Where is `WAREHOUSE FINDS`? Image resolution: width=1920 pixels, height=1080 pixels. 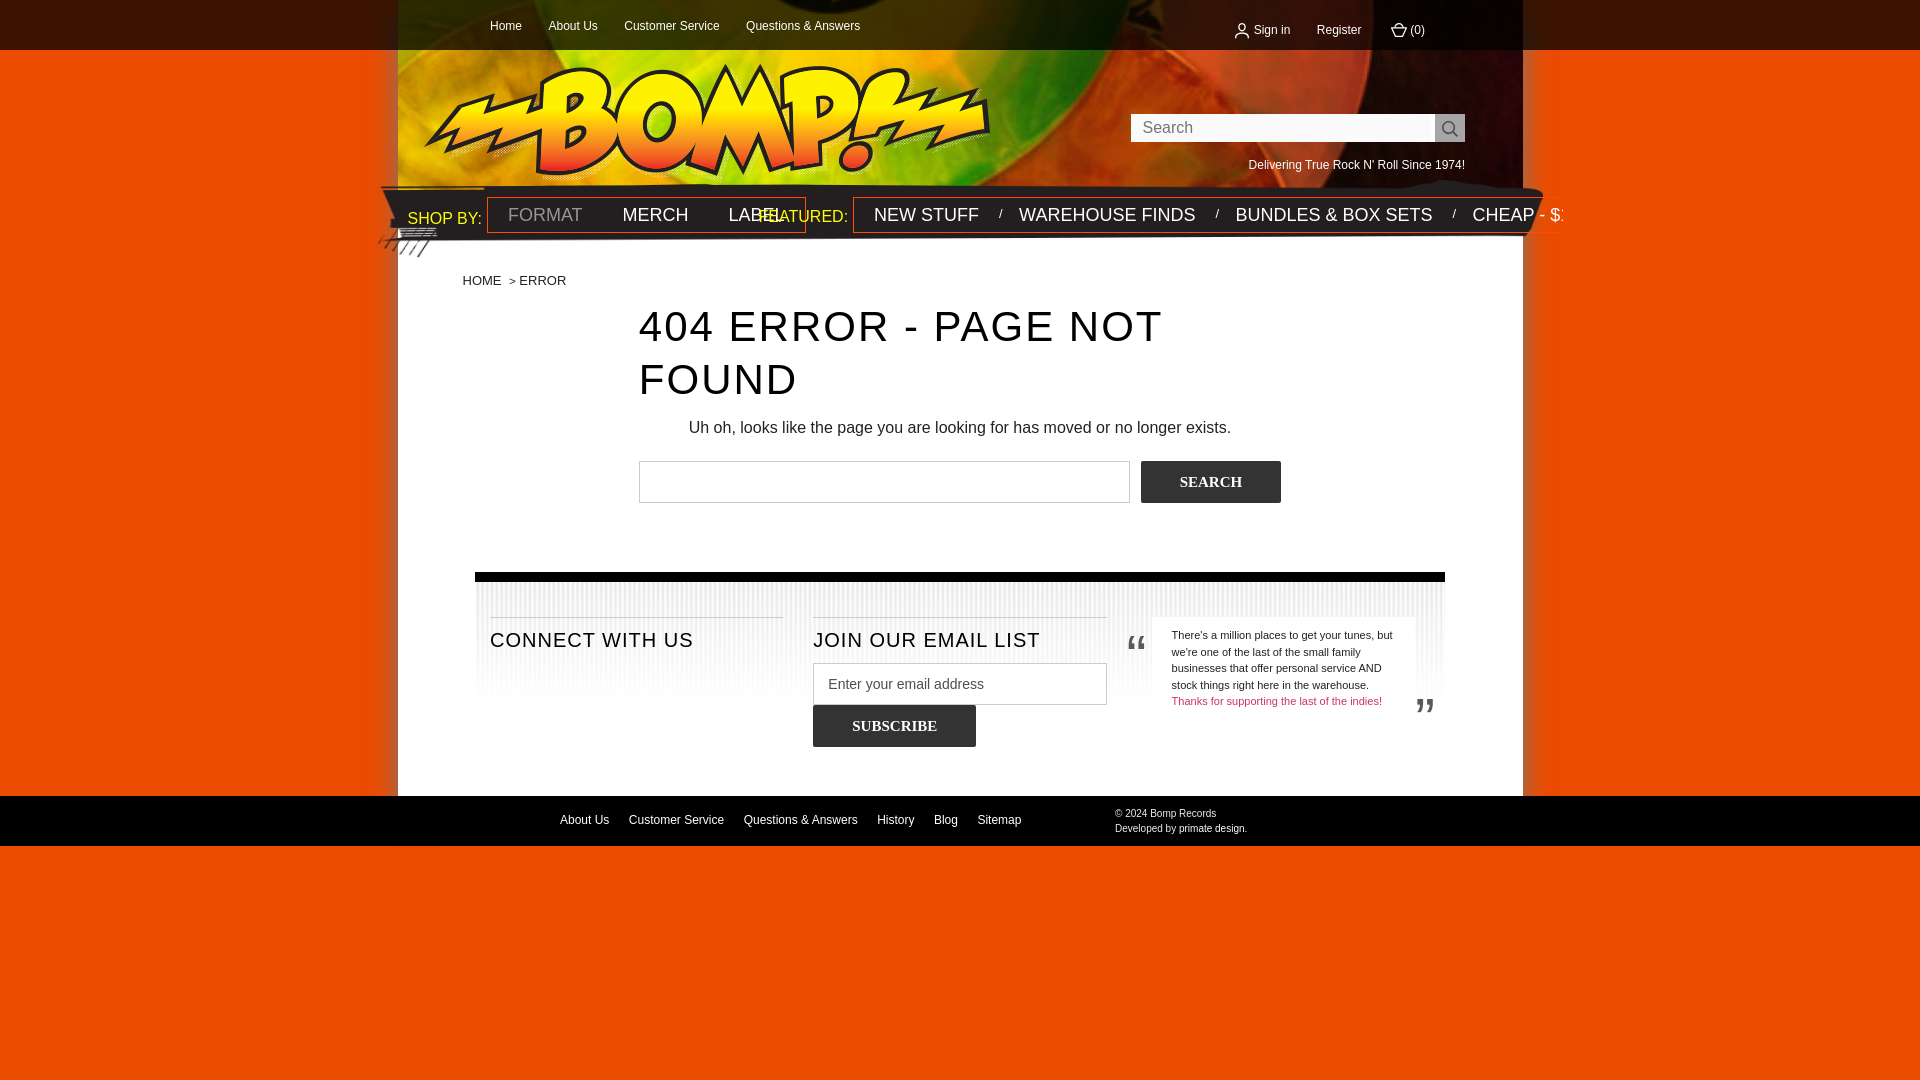
WAREHOUSE FINDS is located at coordinates (1106, 214).